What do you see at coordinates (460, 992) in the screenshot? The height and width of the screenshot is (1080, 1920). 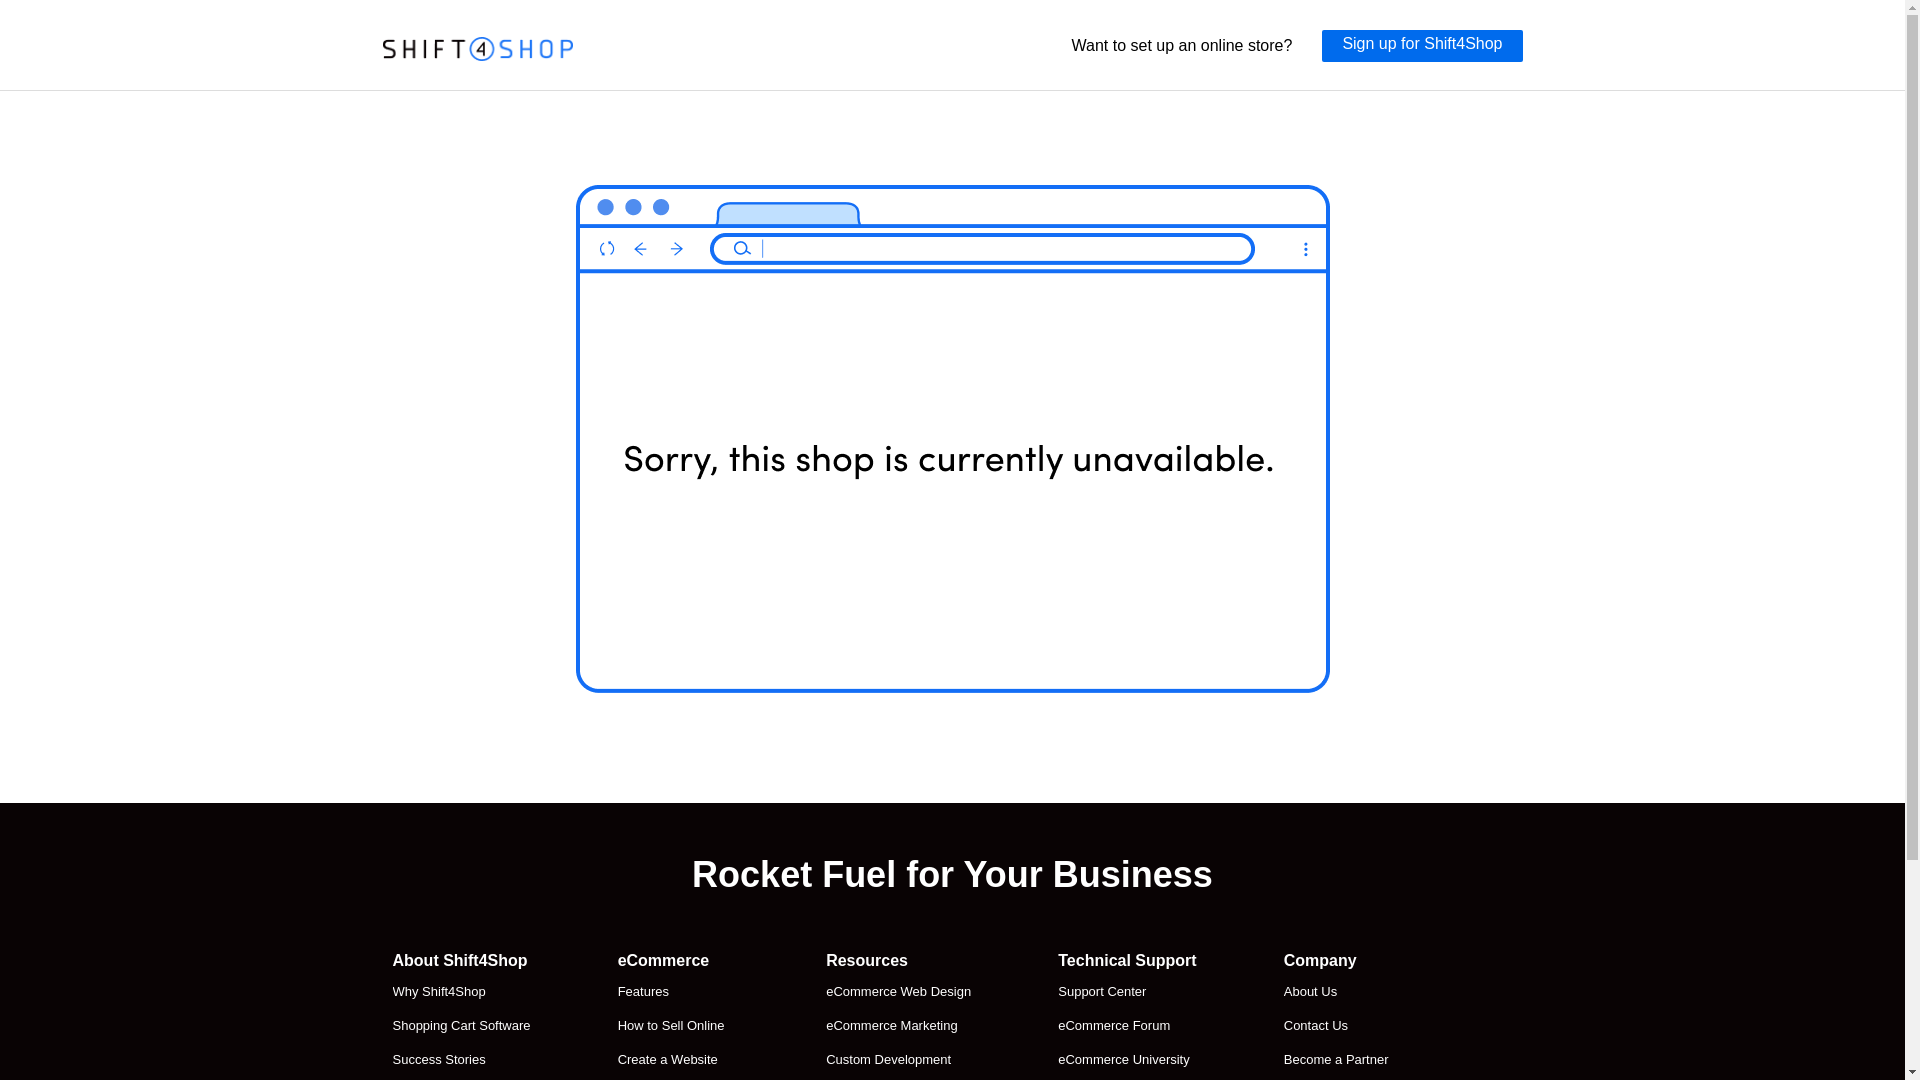 I see `Why Shift4Shop` at bounding box center [460, 992].